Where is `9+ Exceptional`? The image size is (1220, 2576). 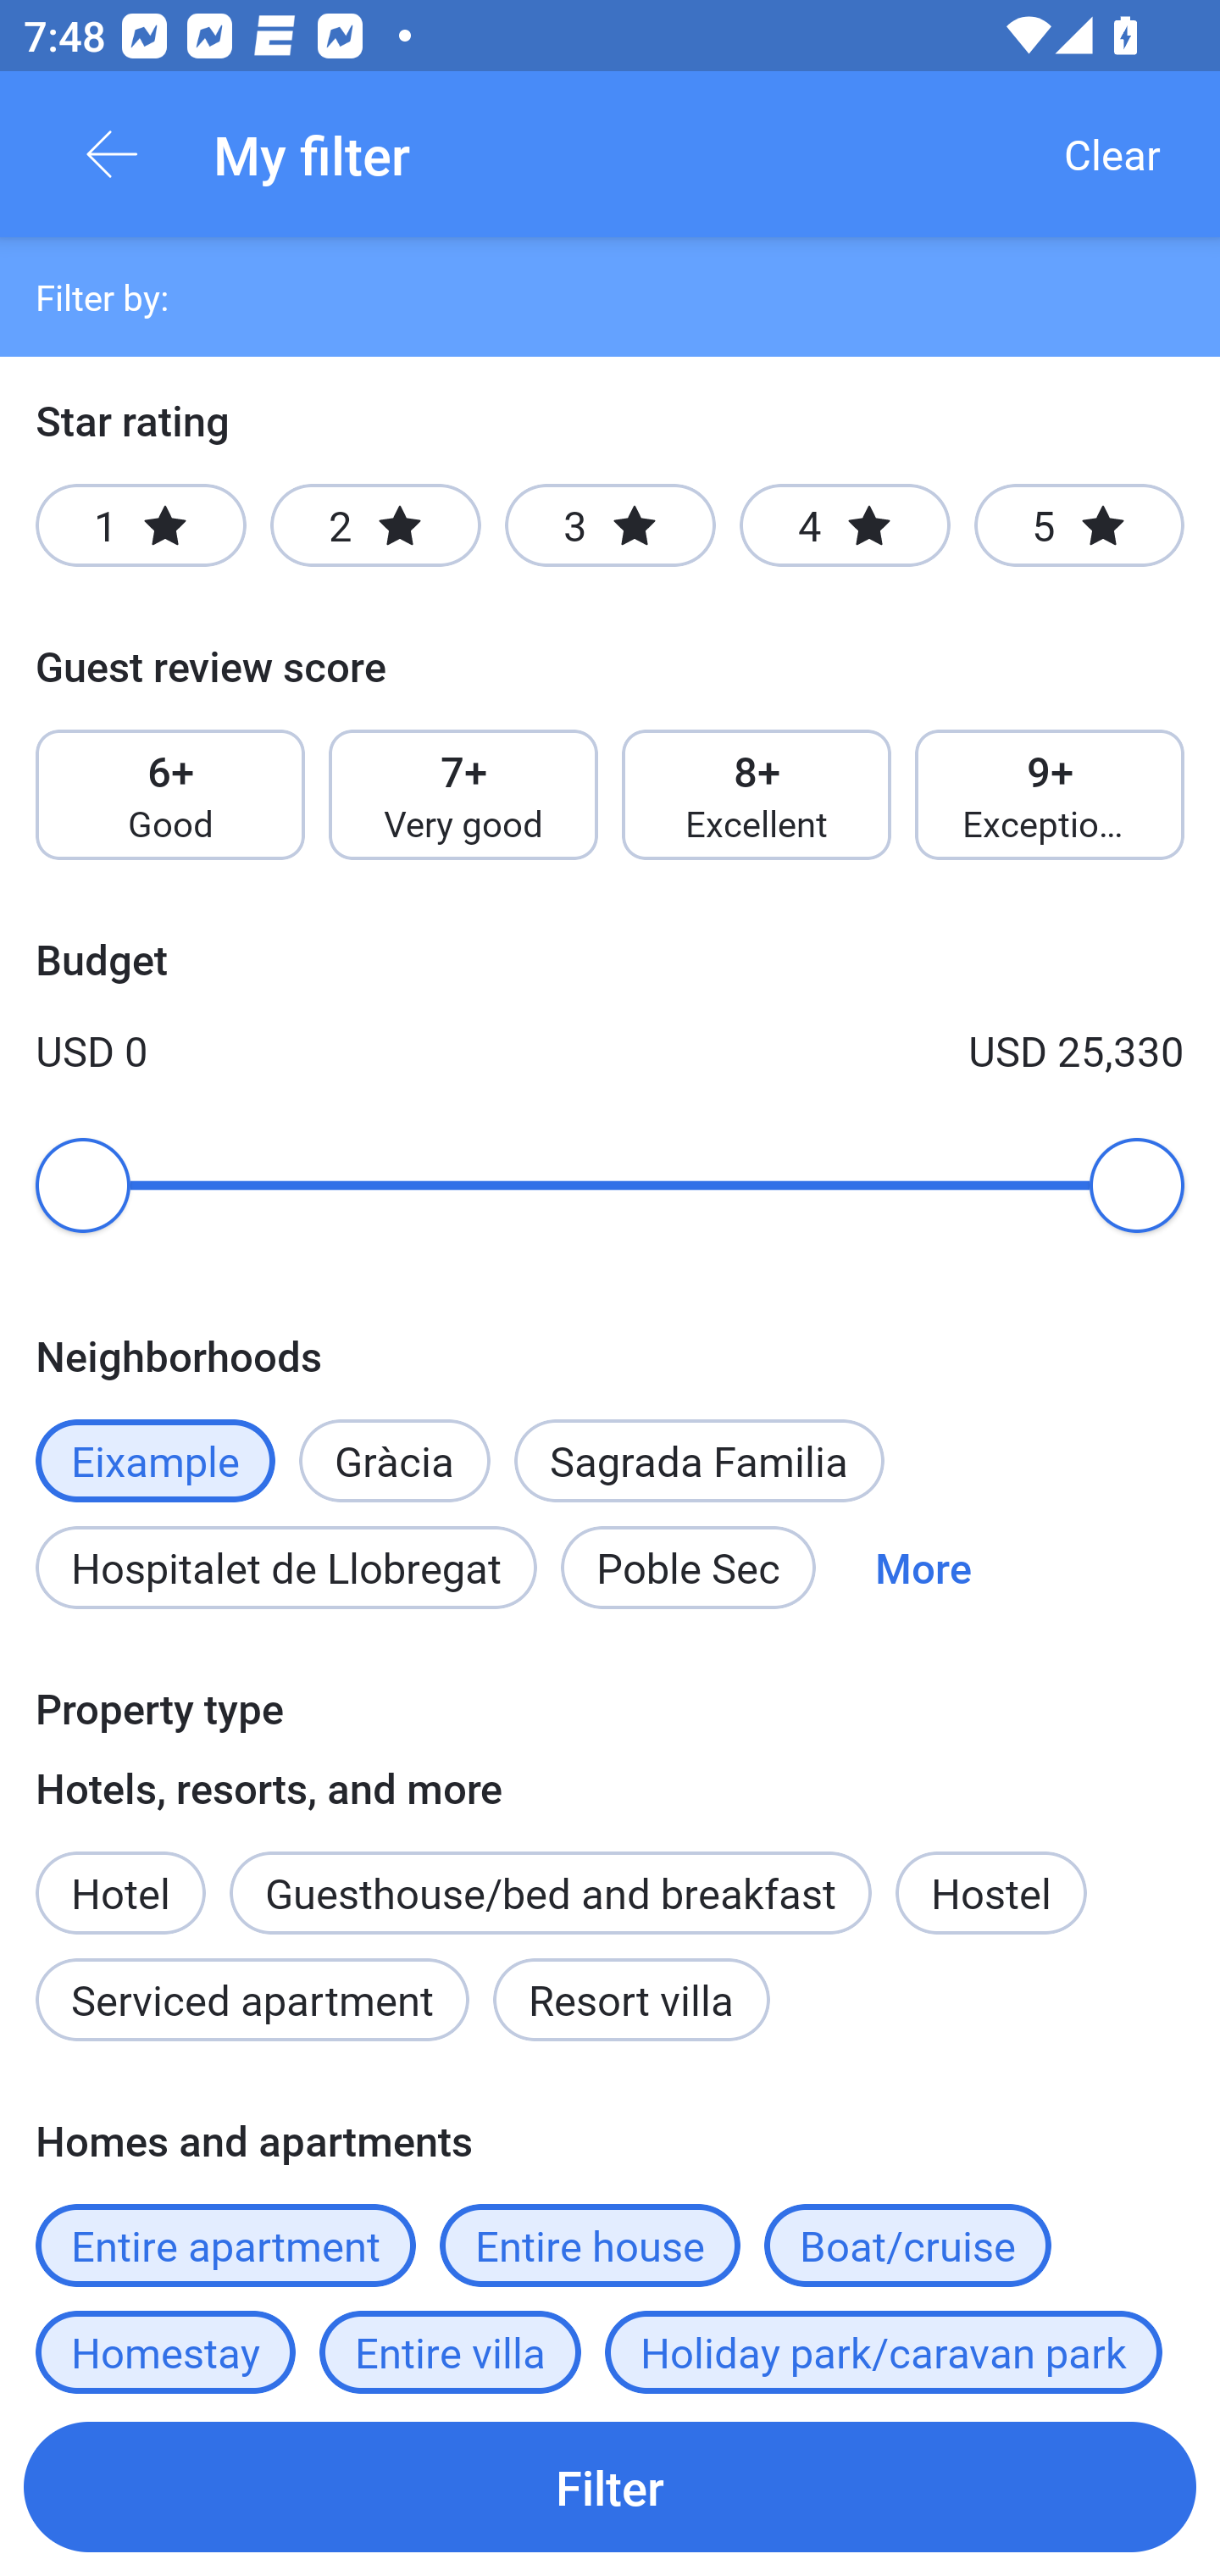
9+ Exceptional is located at coordinates (1050, 795).